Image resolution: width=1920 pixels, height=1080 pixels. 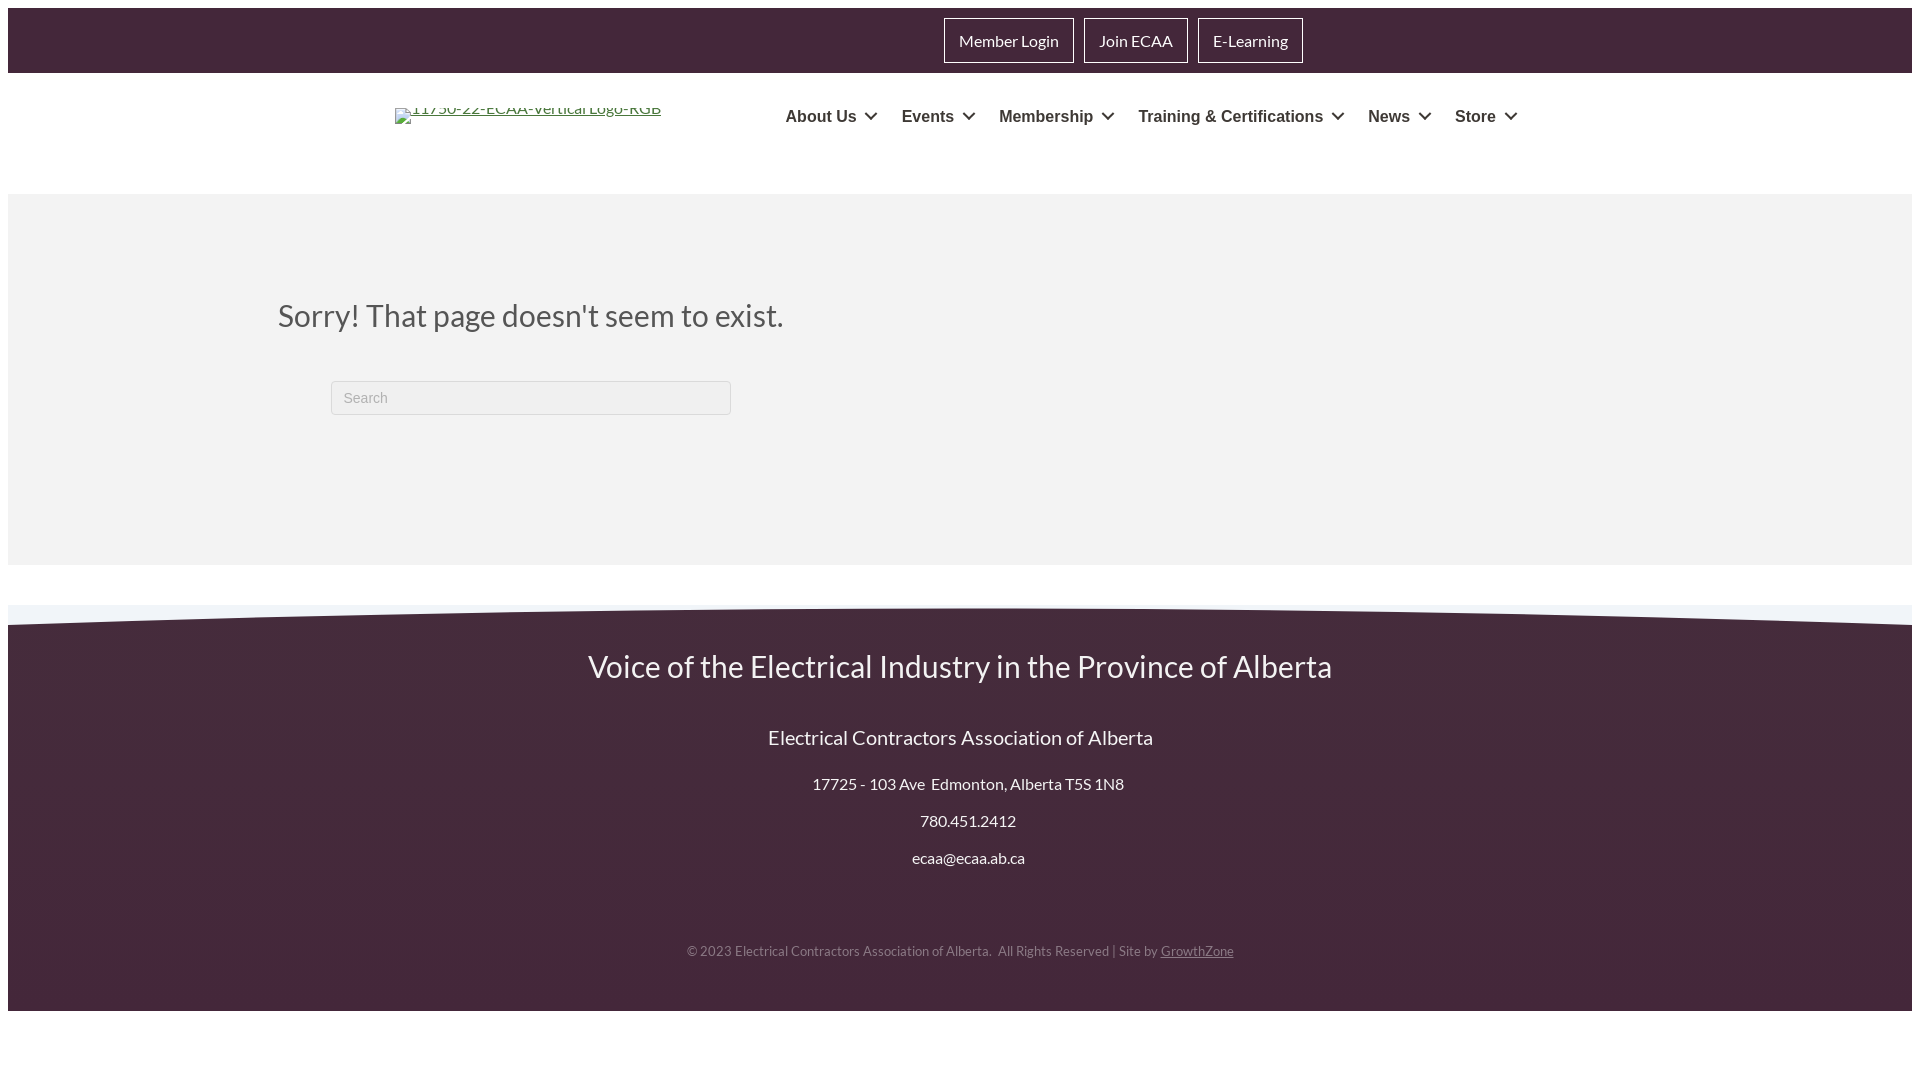 I want to click on 17725 - 103 Ave  Edmonton, Alberta T5S 1N8, so click(x=968, y=784).